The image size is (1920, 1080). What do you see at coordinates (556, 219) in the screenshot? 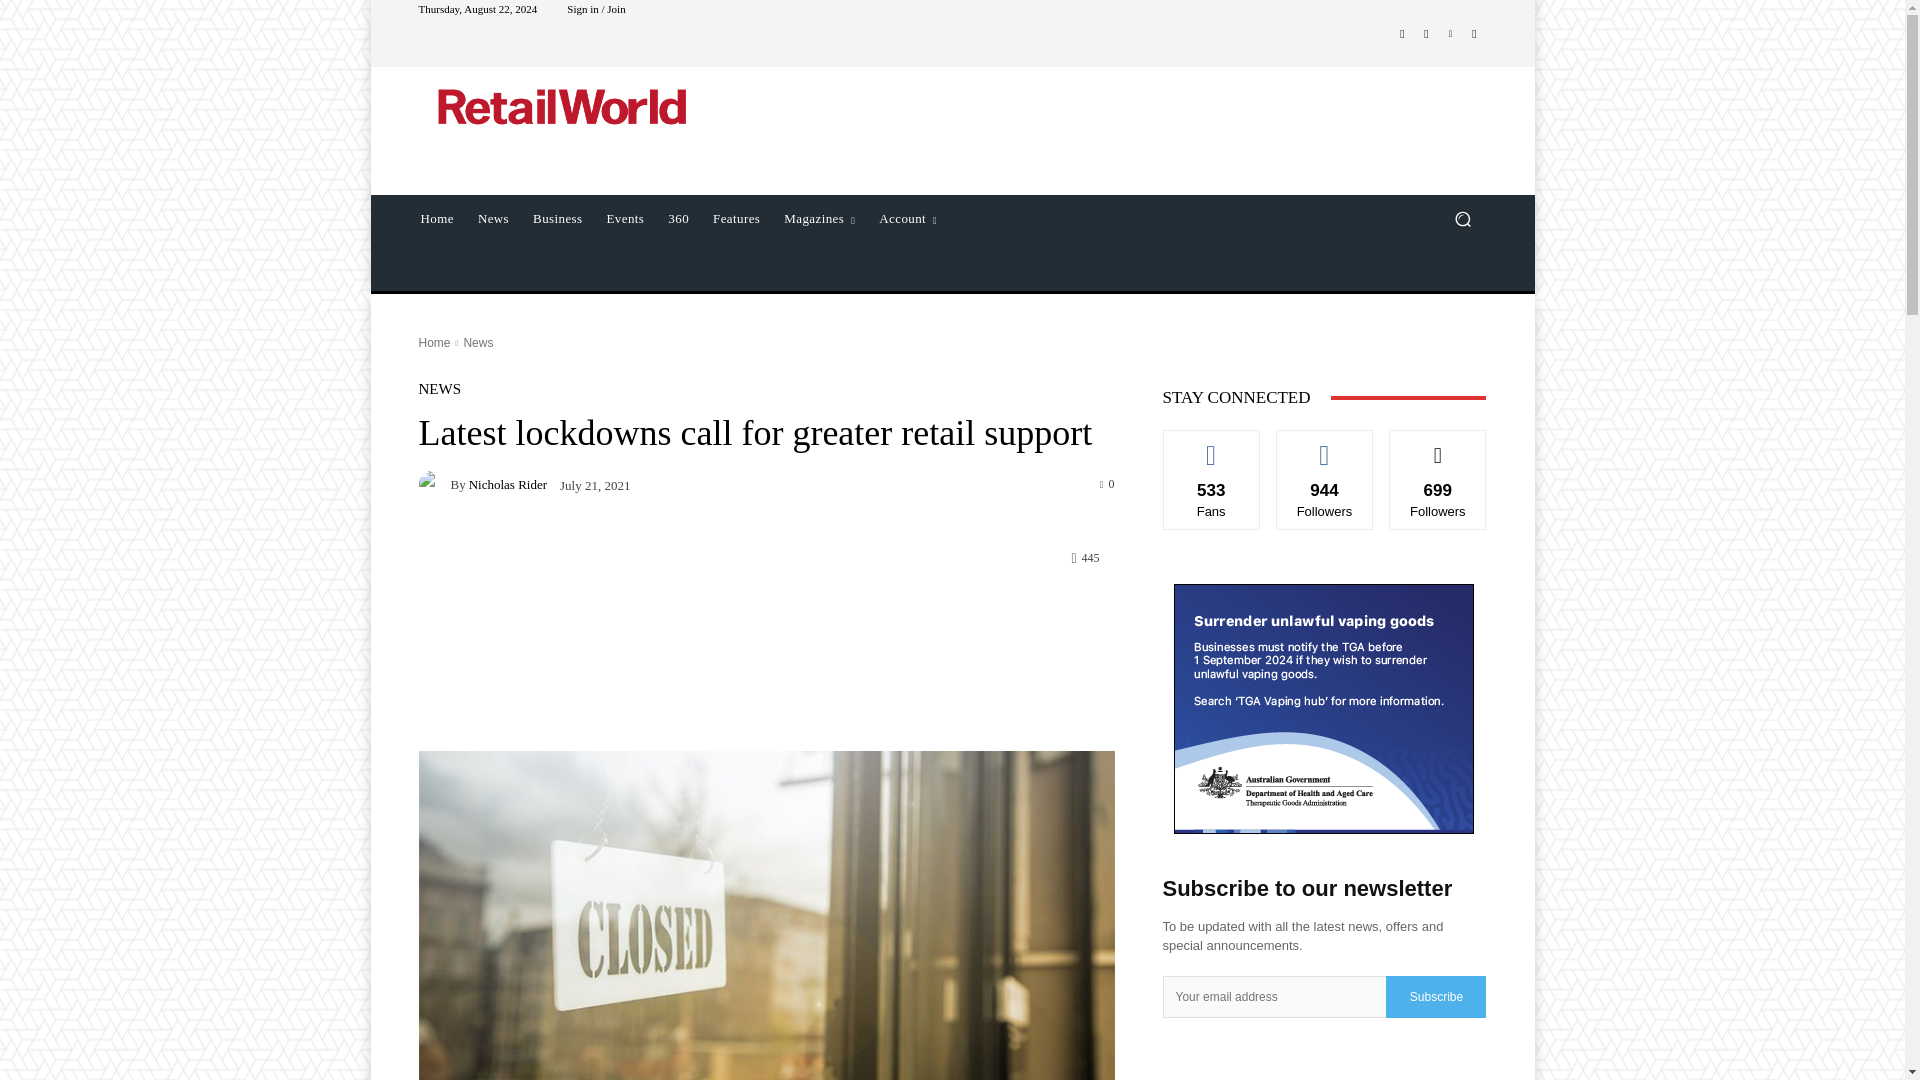
I see `Business` at bounding box center [556, 219].